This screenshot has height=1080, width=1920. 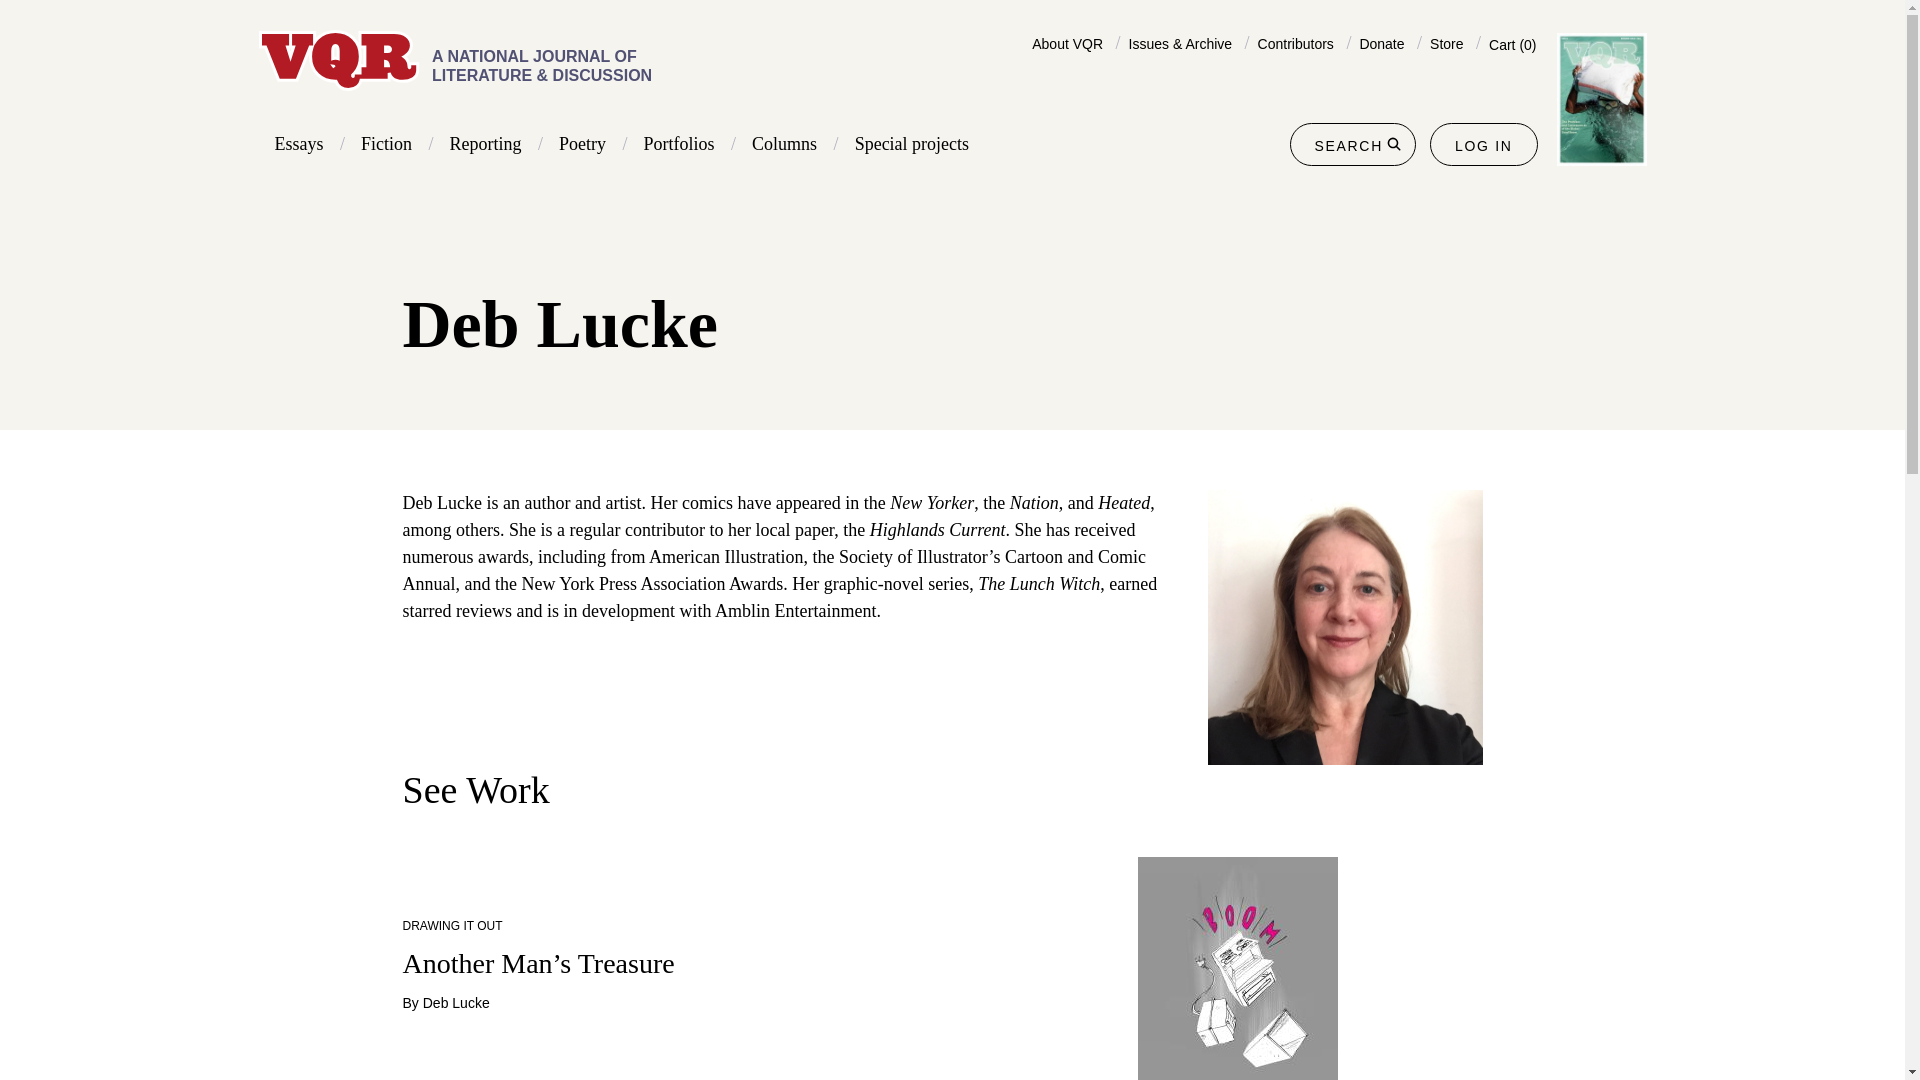 What do you see at coordinates (1446, 43) in the screenshot?
I see `Store` at bounding box center [1446, 43].